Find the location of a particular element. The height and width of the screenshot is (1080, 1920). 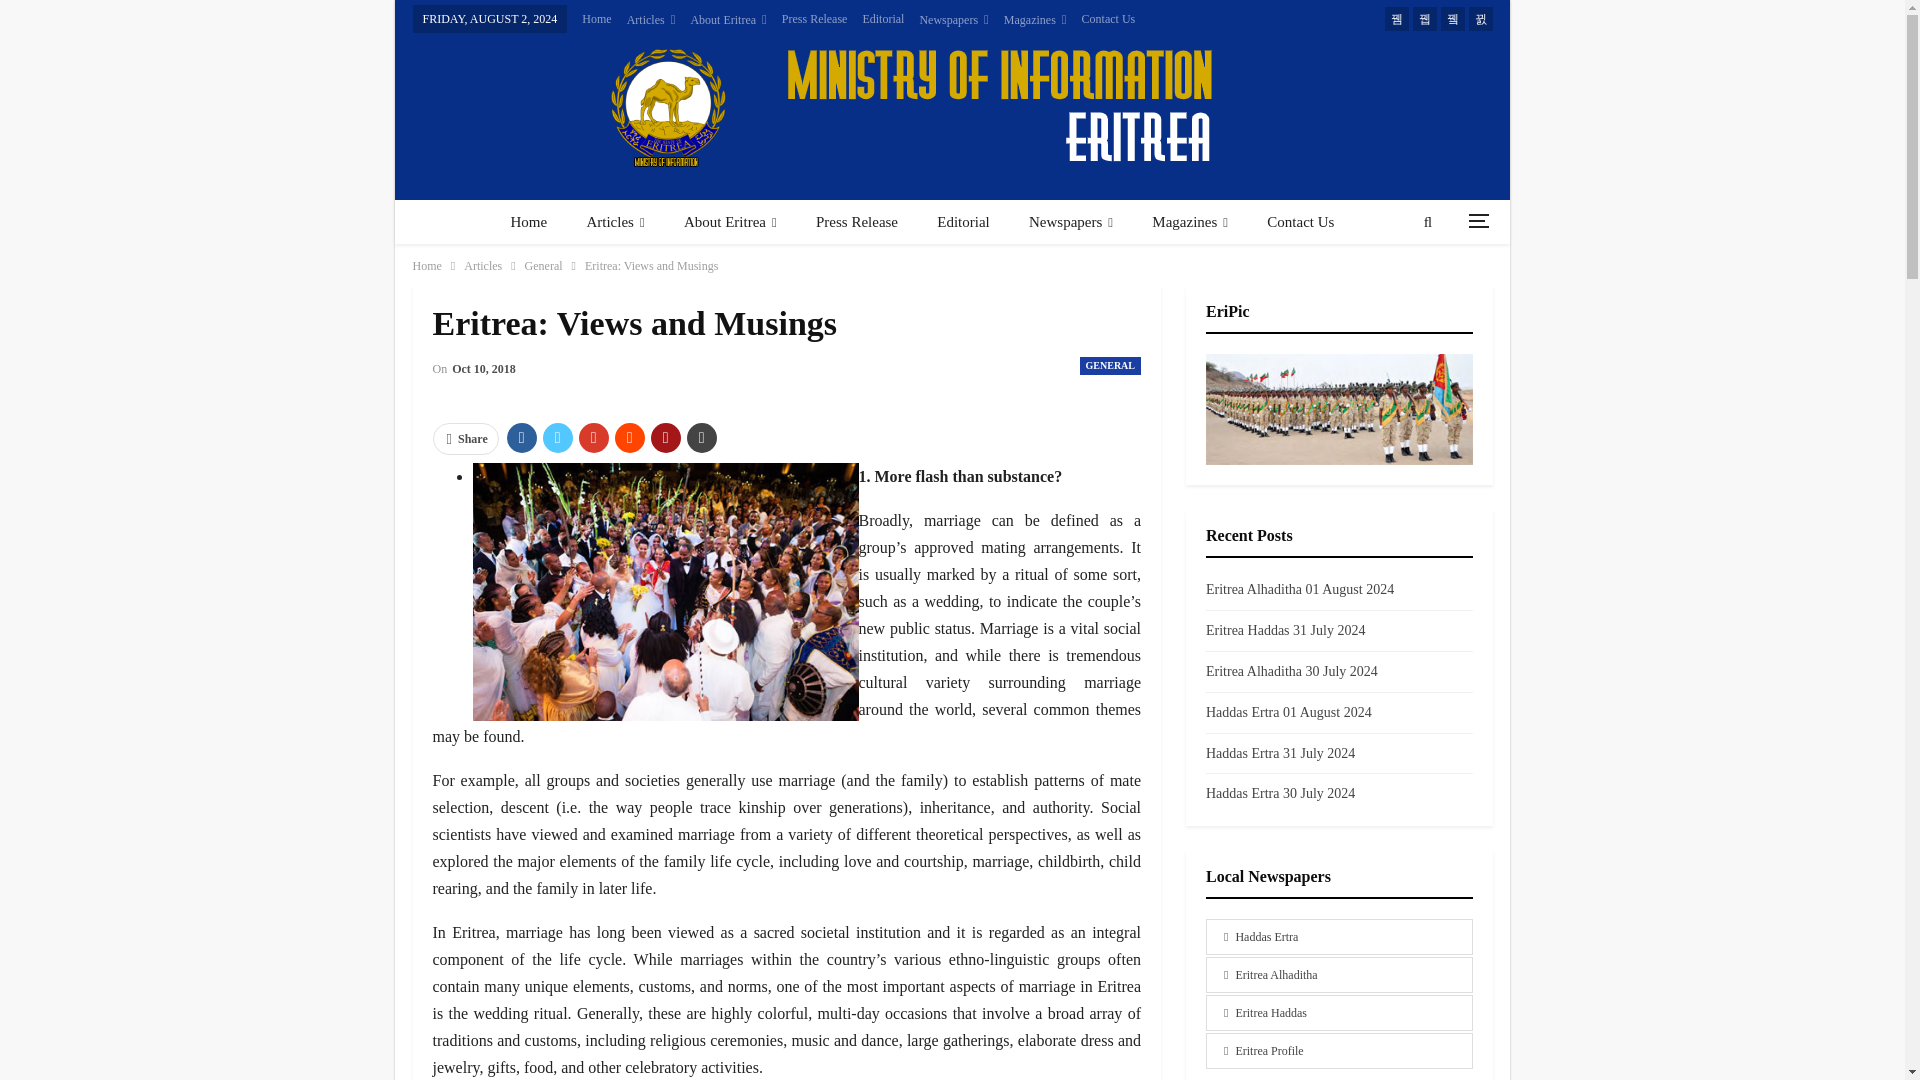

About Eritrea is located at coordinates (748, 20).